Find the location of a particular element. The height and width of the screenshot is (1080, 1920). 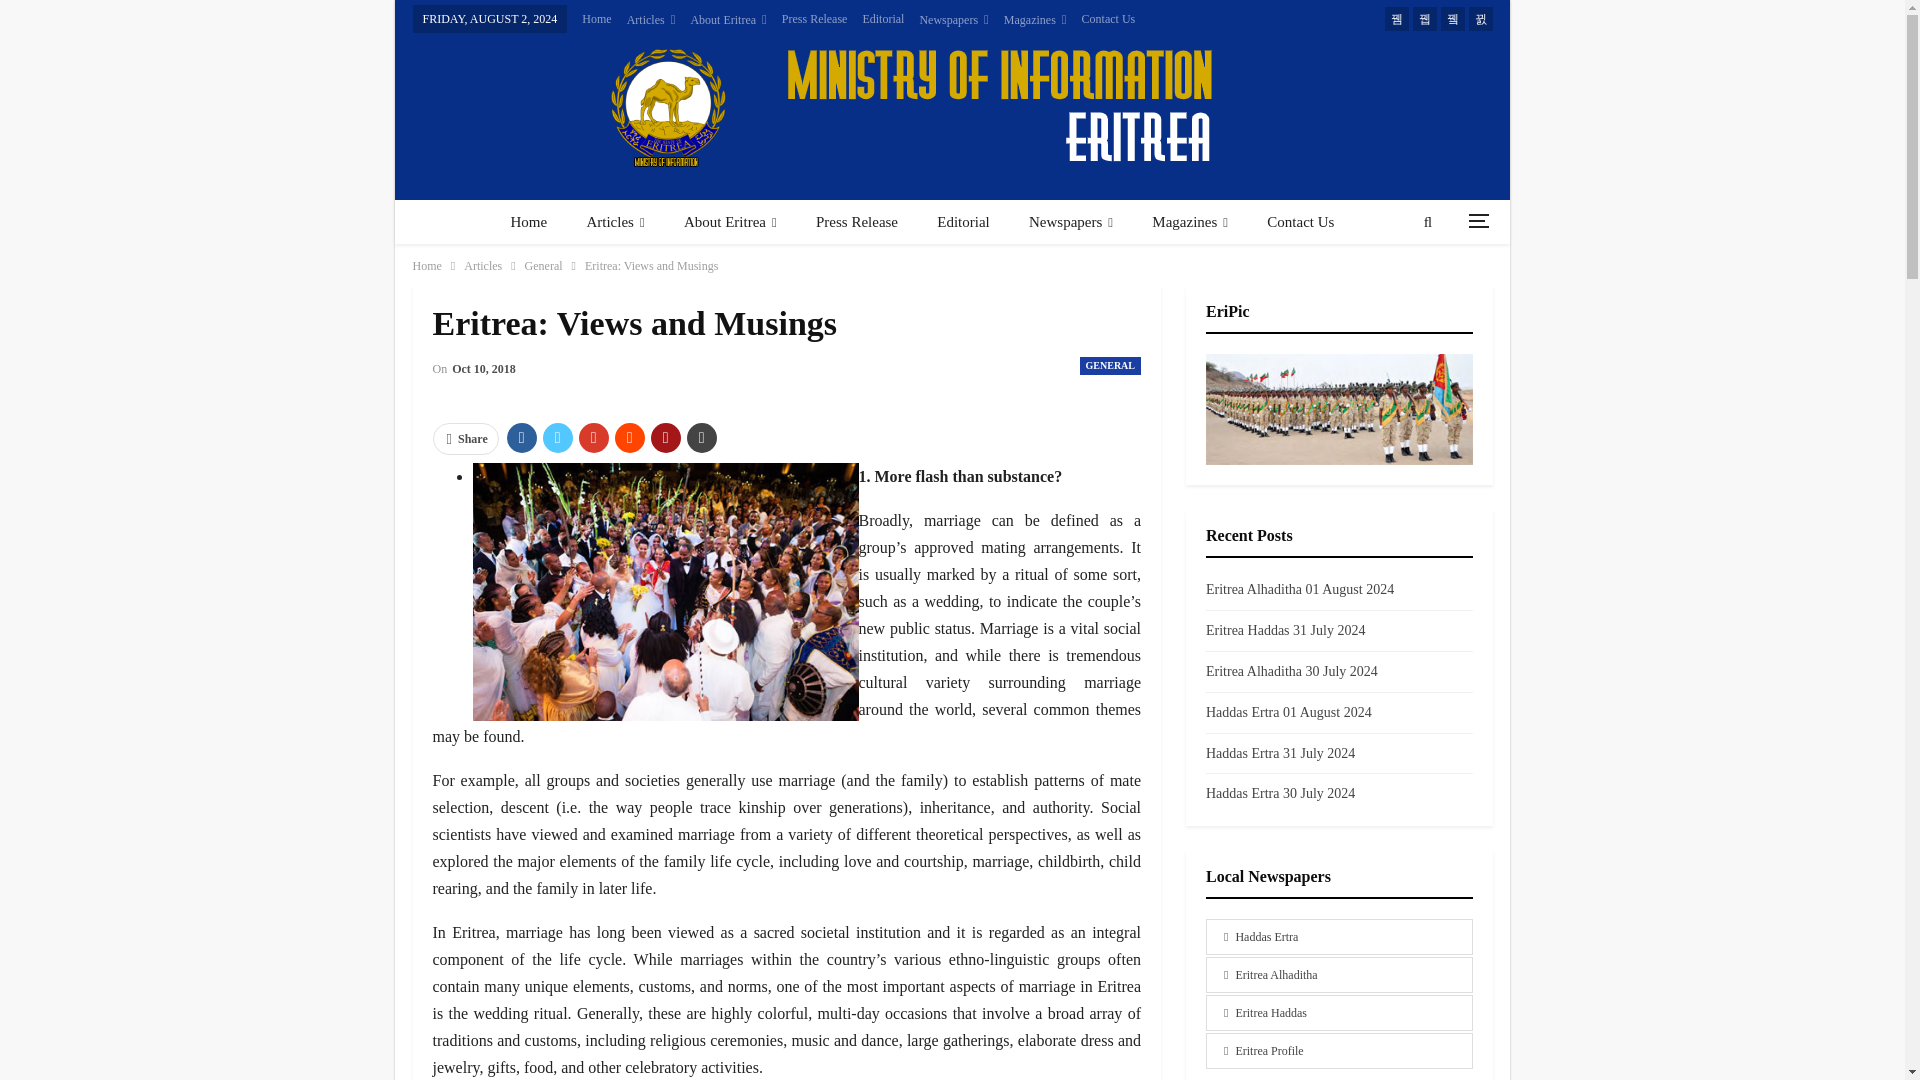

About Eritrea is located at coordinates (748, 20).